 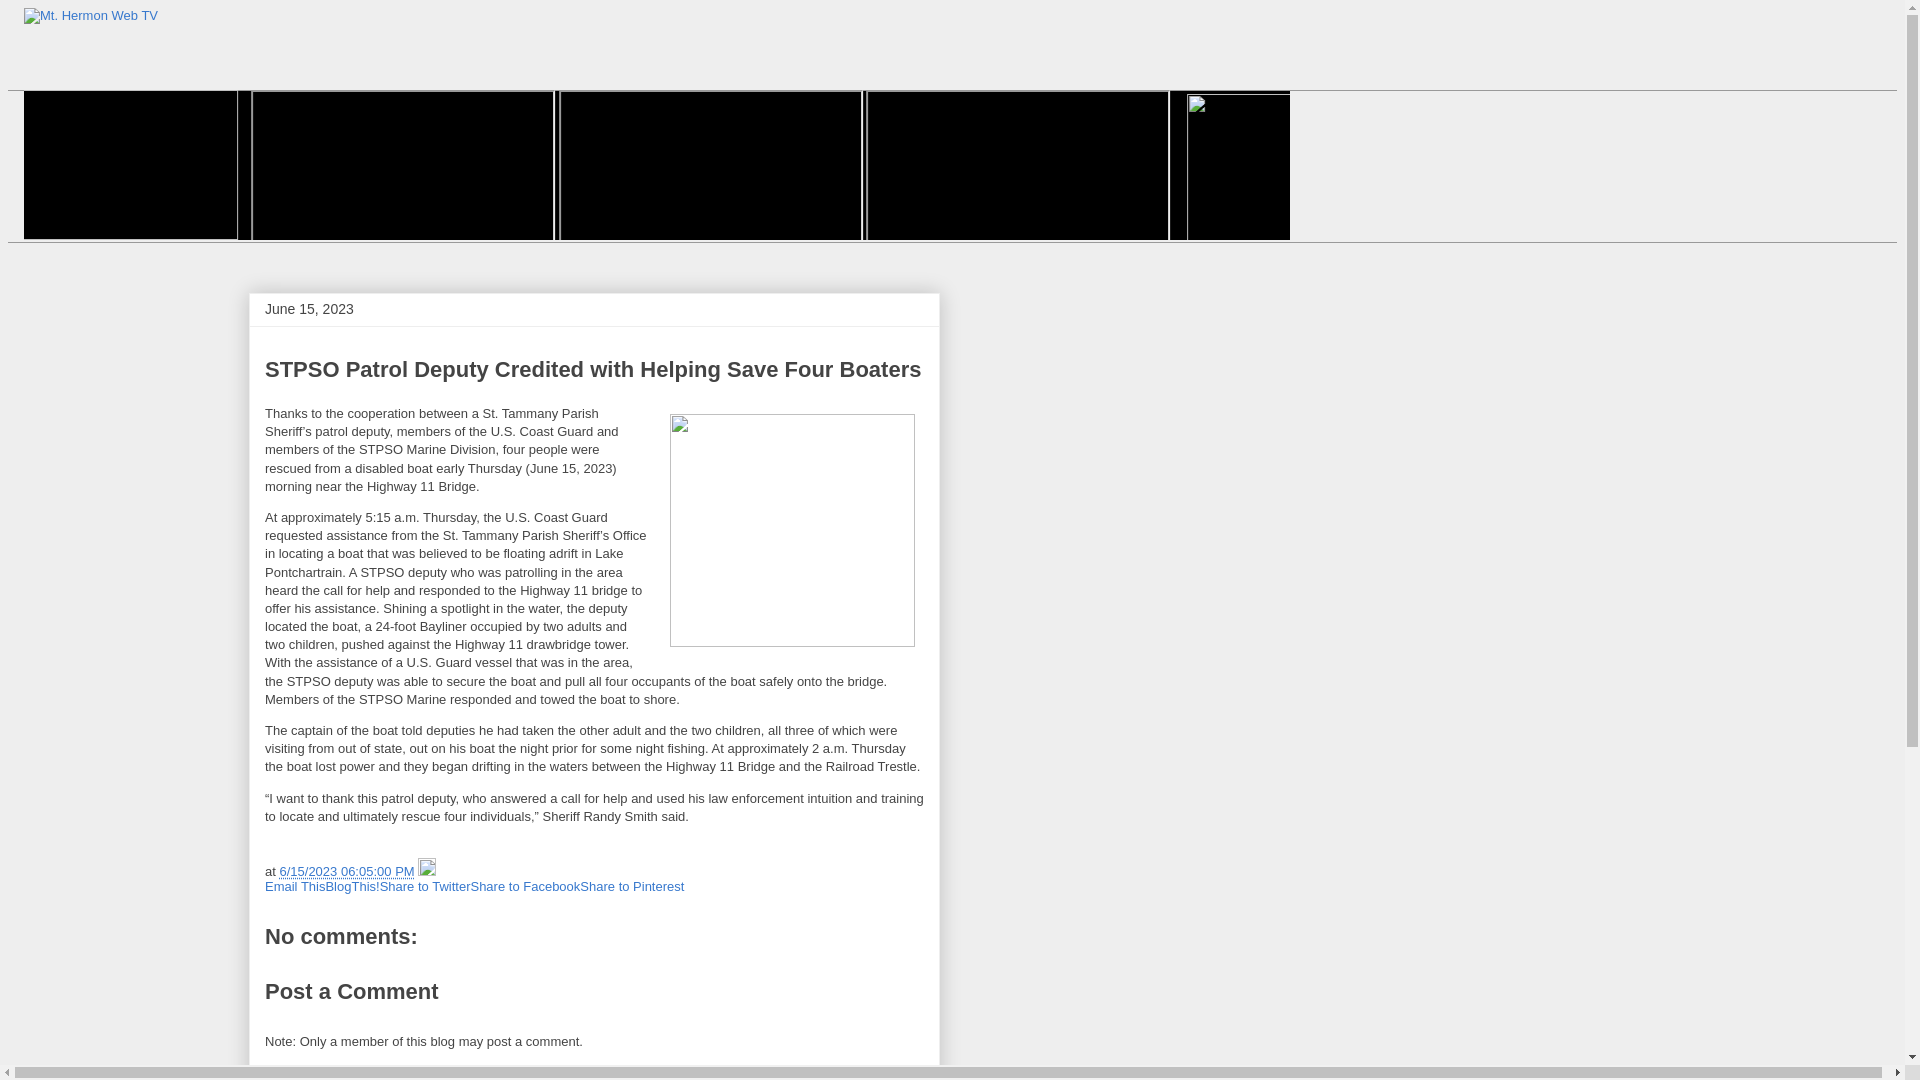 I want to click on permanent link, so click(x=346, y=872).